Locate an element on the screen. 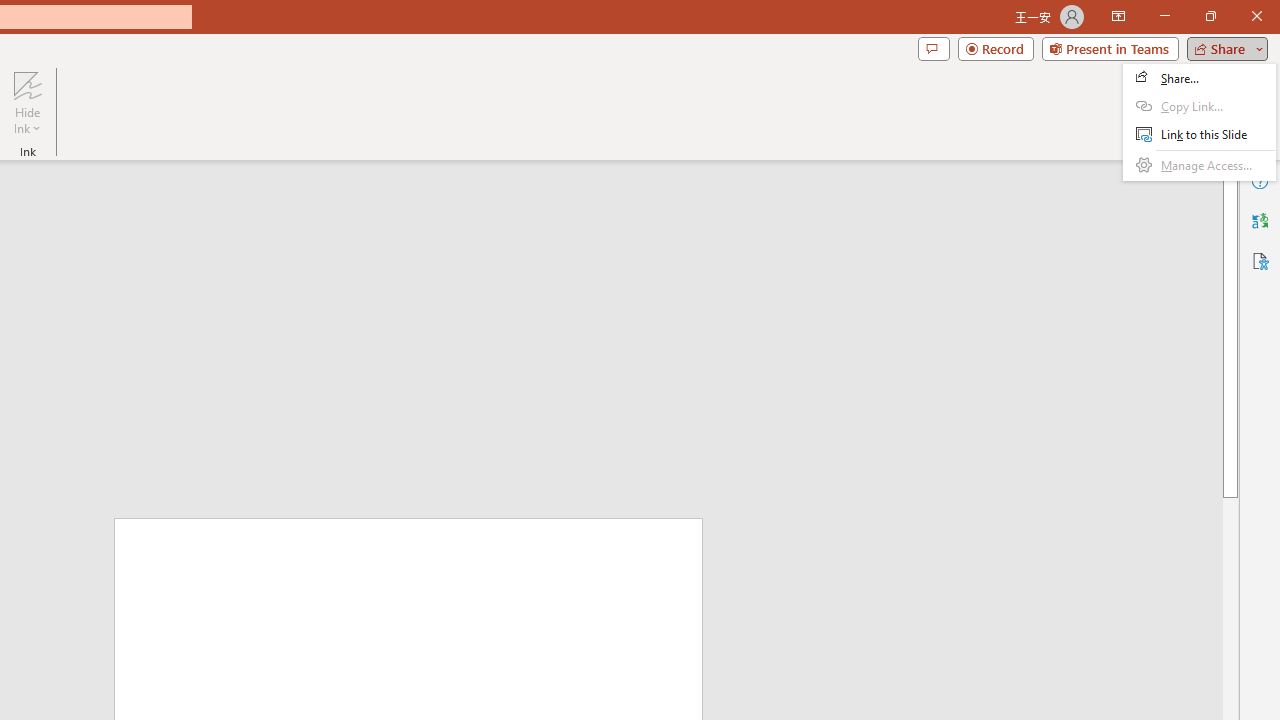 This screenshot has width=1280, height=720. Accessibility is located at coordinates (1260, 260).